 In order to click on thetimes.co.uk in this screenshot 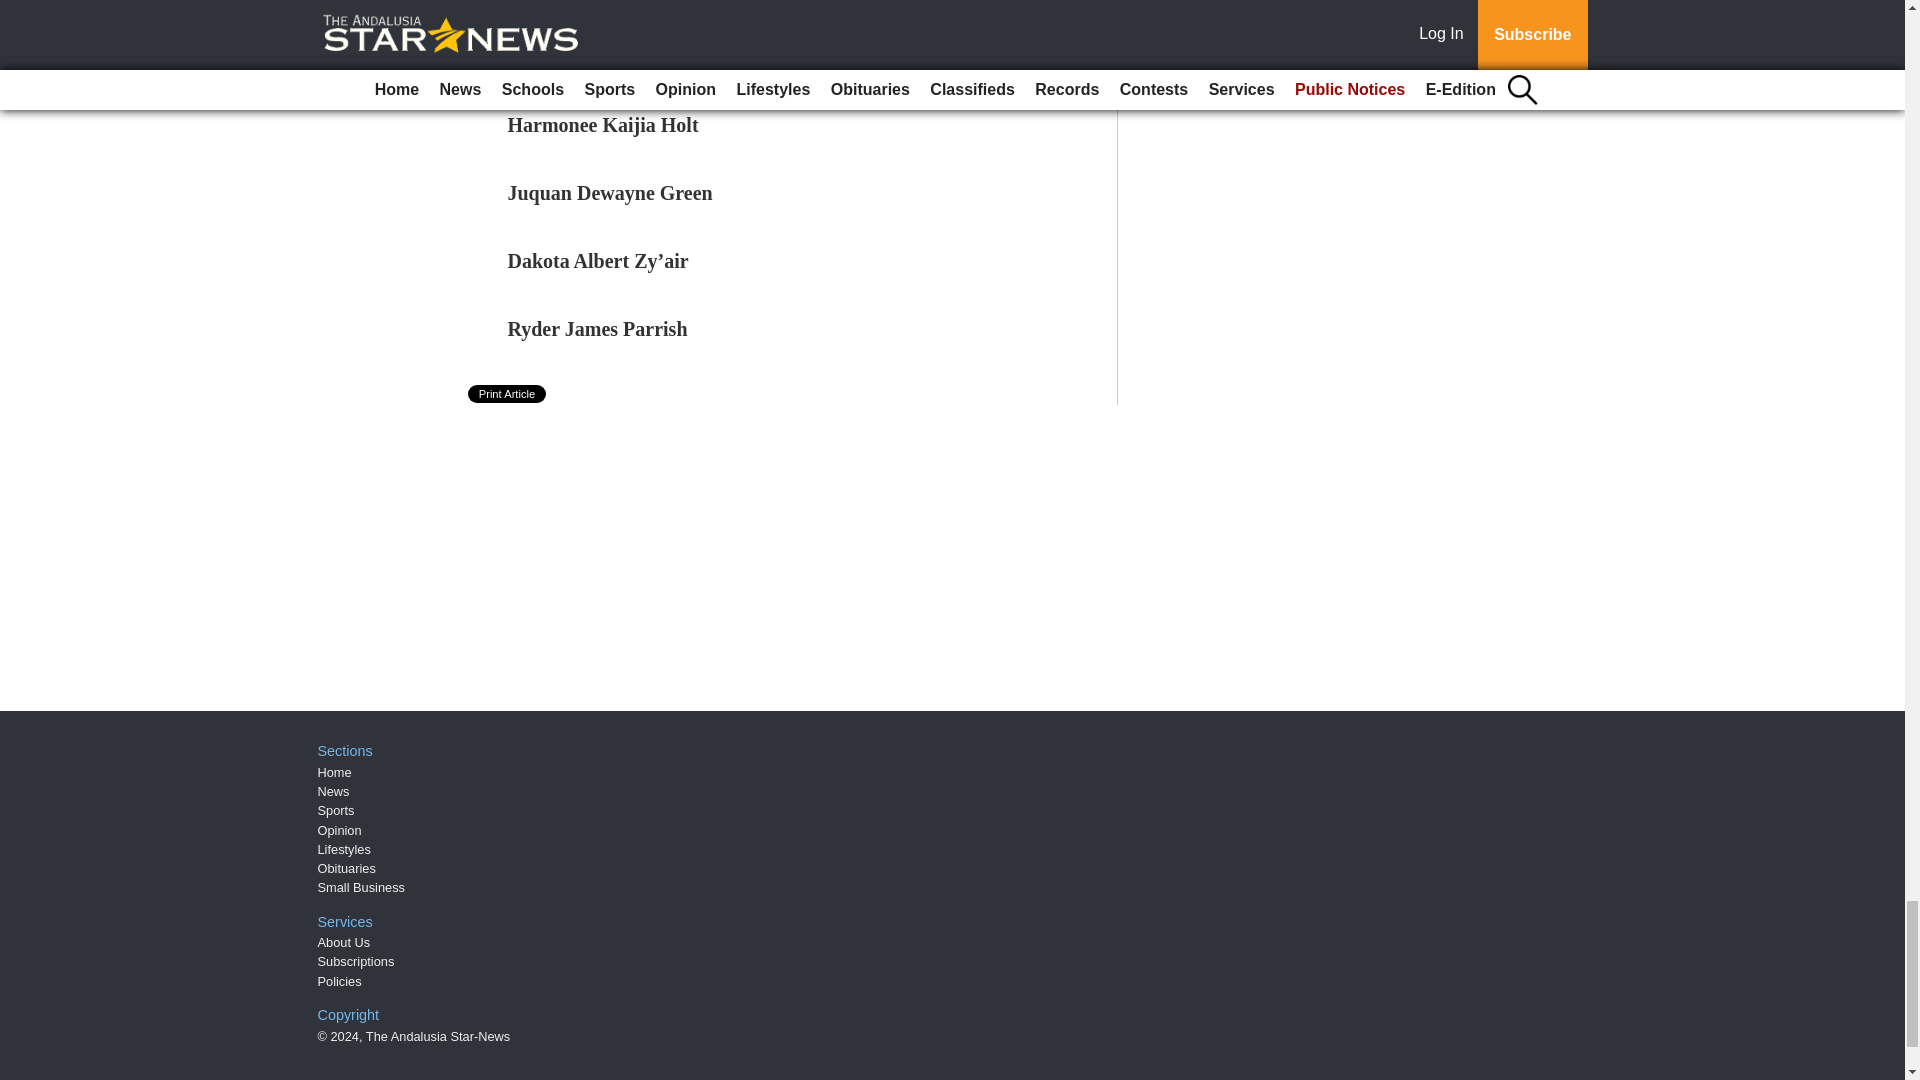, I will do `click(574, 39)`.